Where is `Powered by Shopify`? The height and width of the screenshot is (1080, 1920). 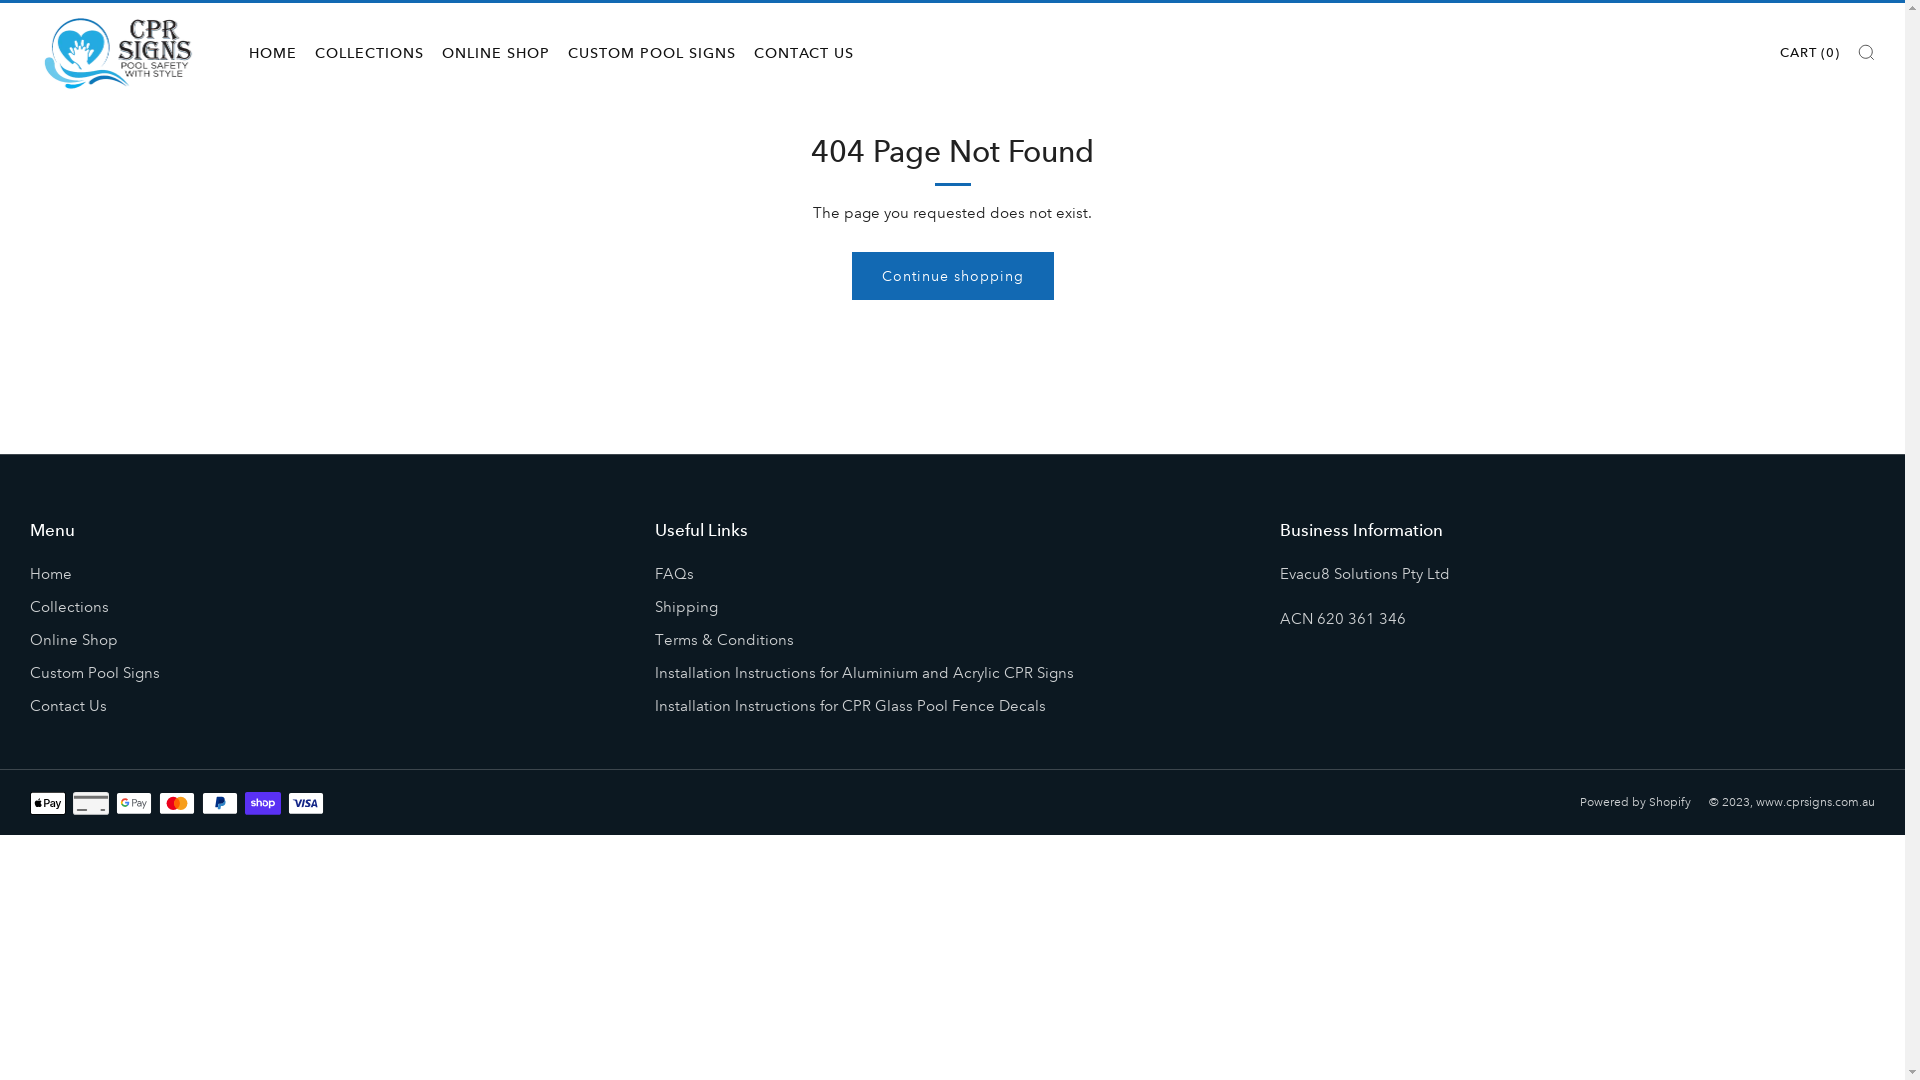 Powered by Shopify is located at coordinates (1636, 802).